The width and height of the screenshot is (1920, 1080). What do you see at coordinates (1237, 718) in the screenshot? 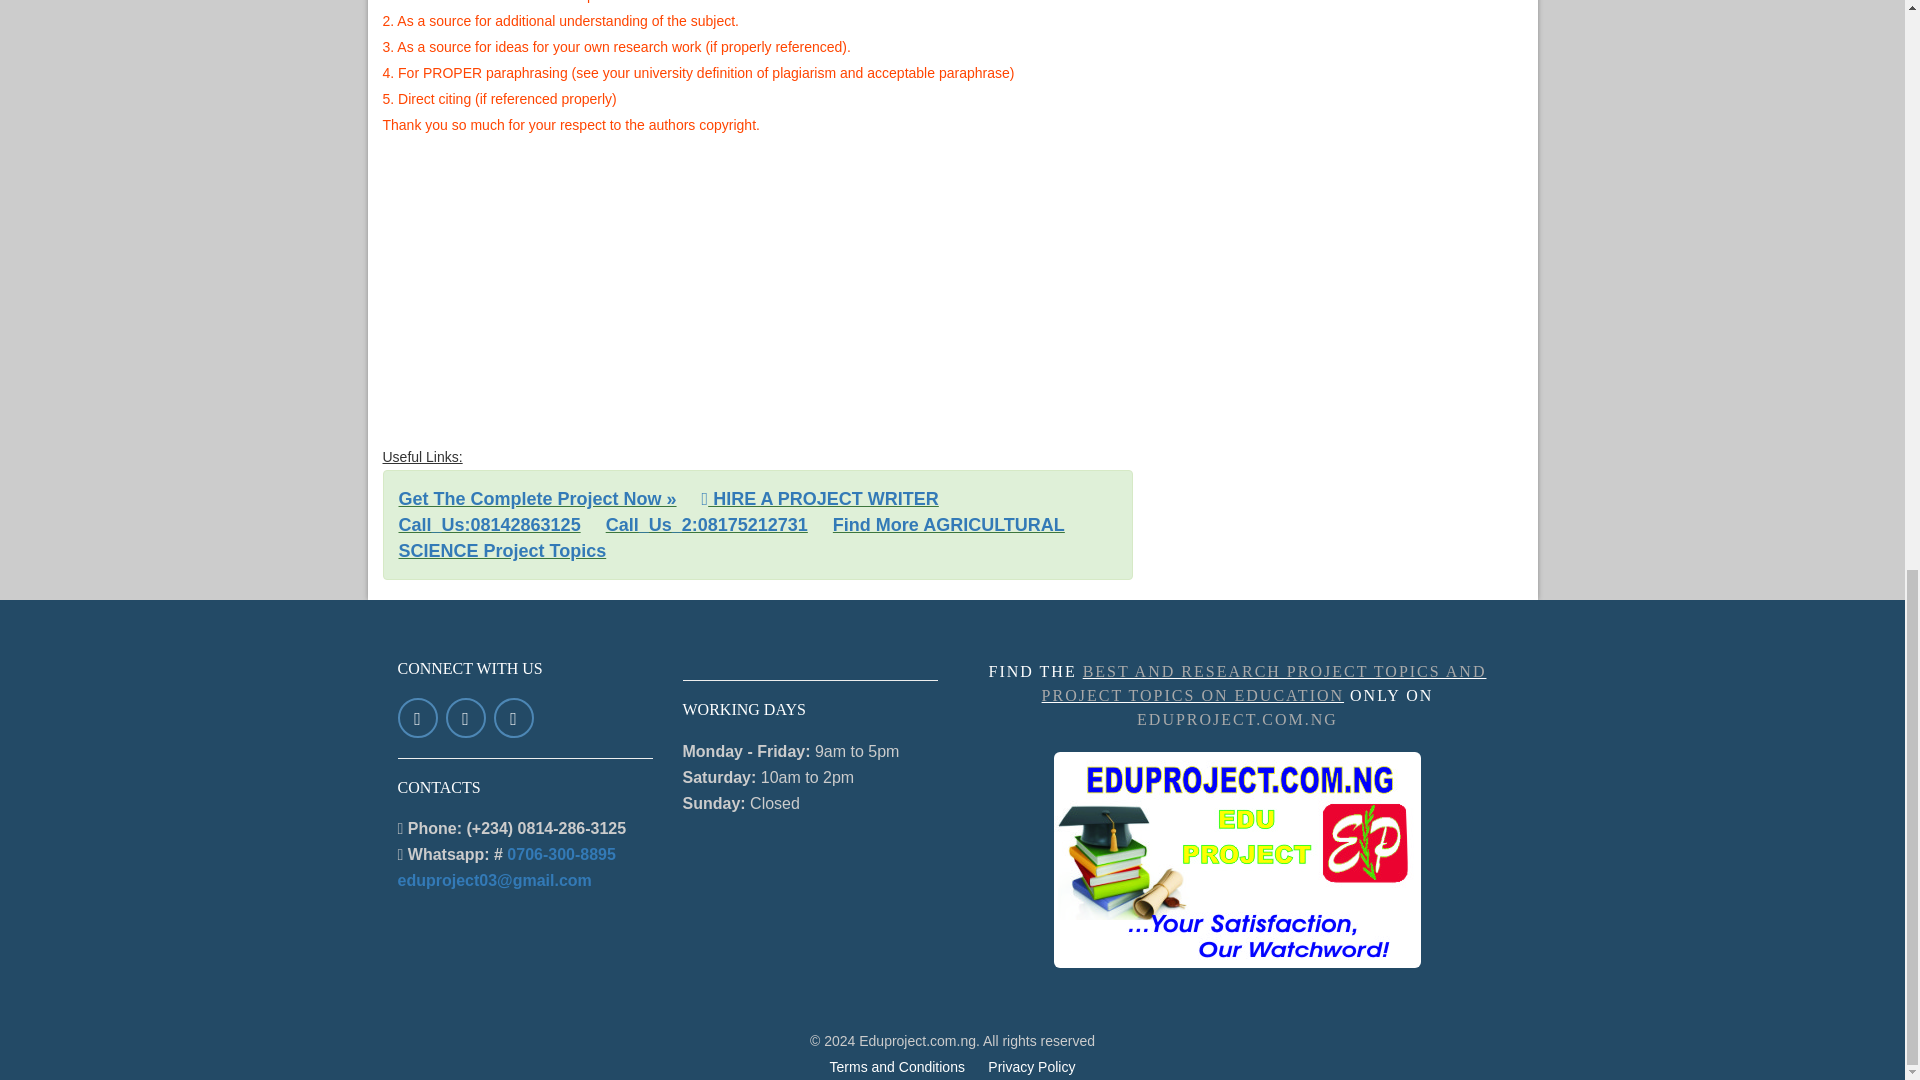
I see `EDUPROJECT.COM.NG` at bounding box center [1237, 718].